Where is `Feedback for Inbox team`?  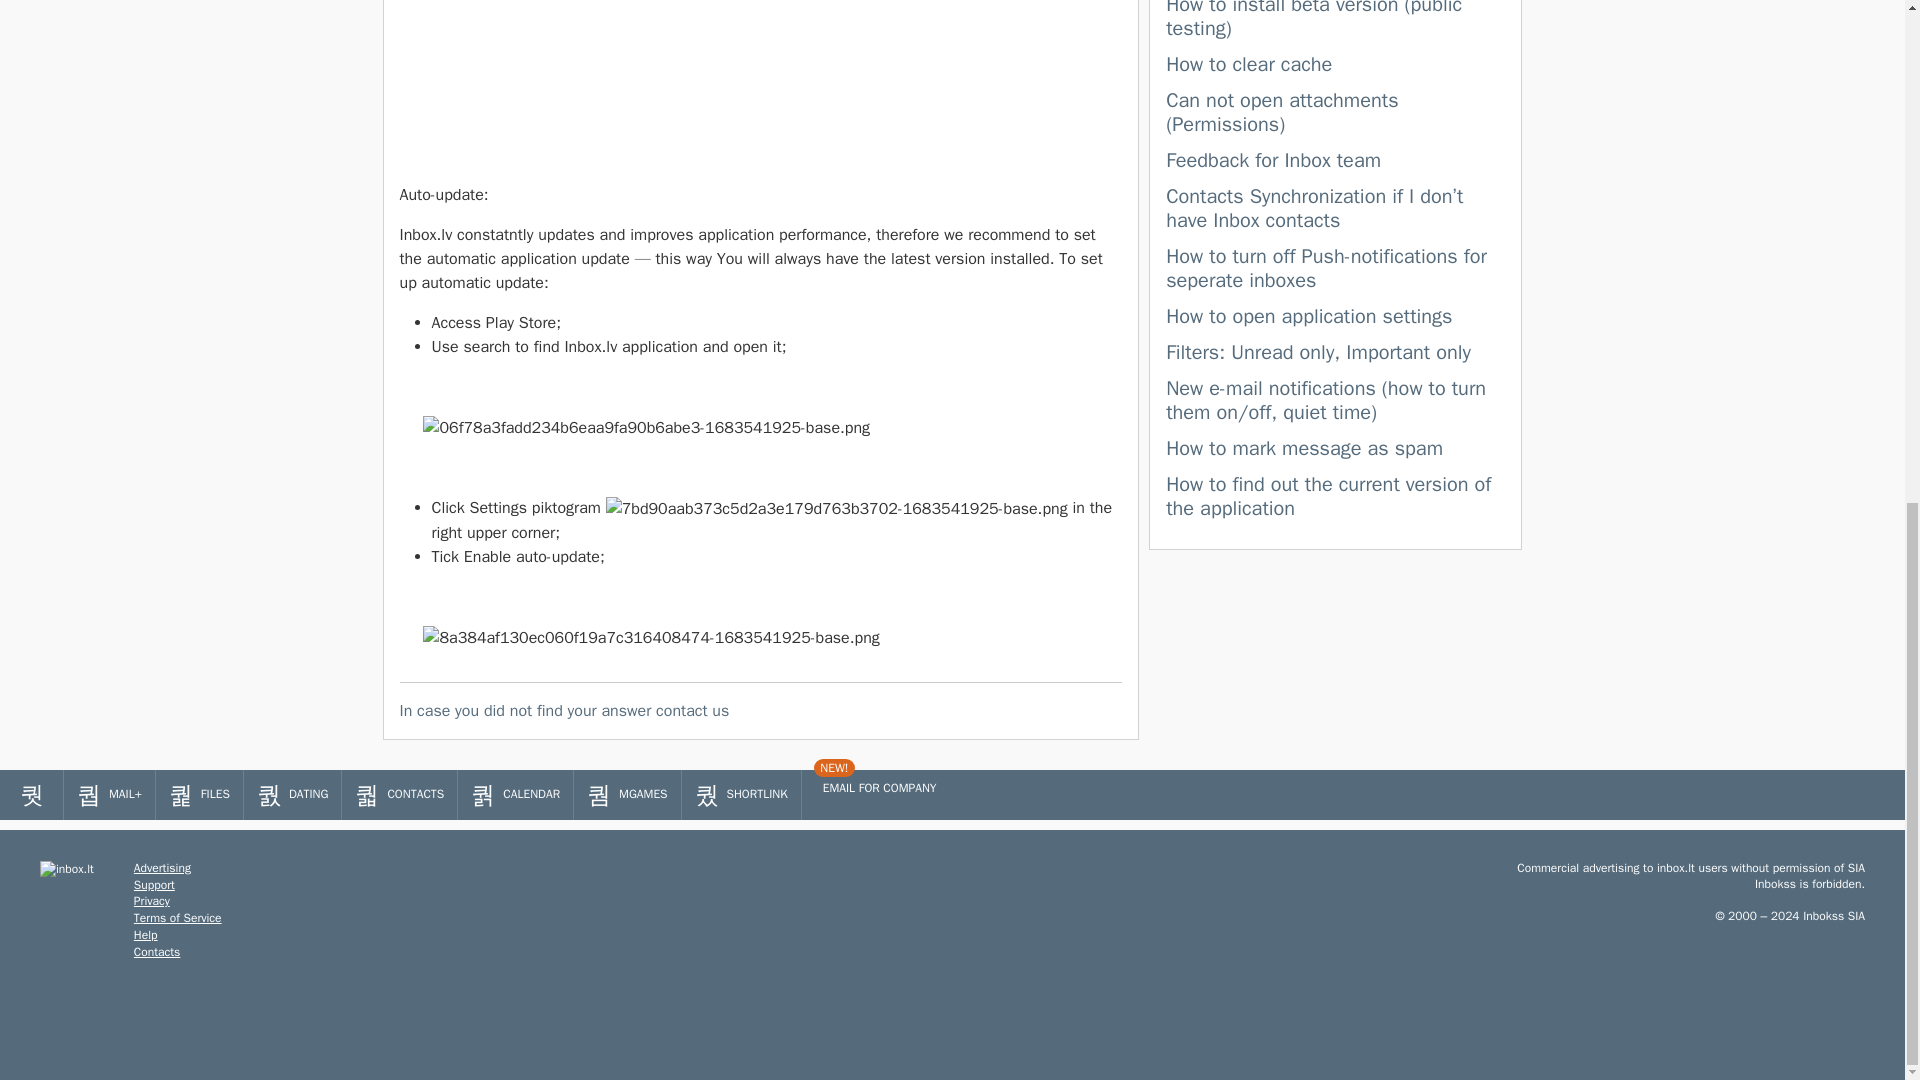
Feedback for Inbox team is located at coordinates (1272, 160).